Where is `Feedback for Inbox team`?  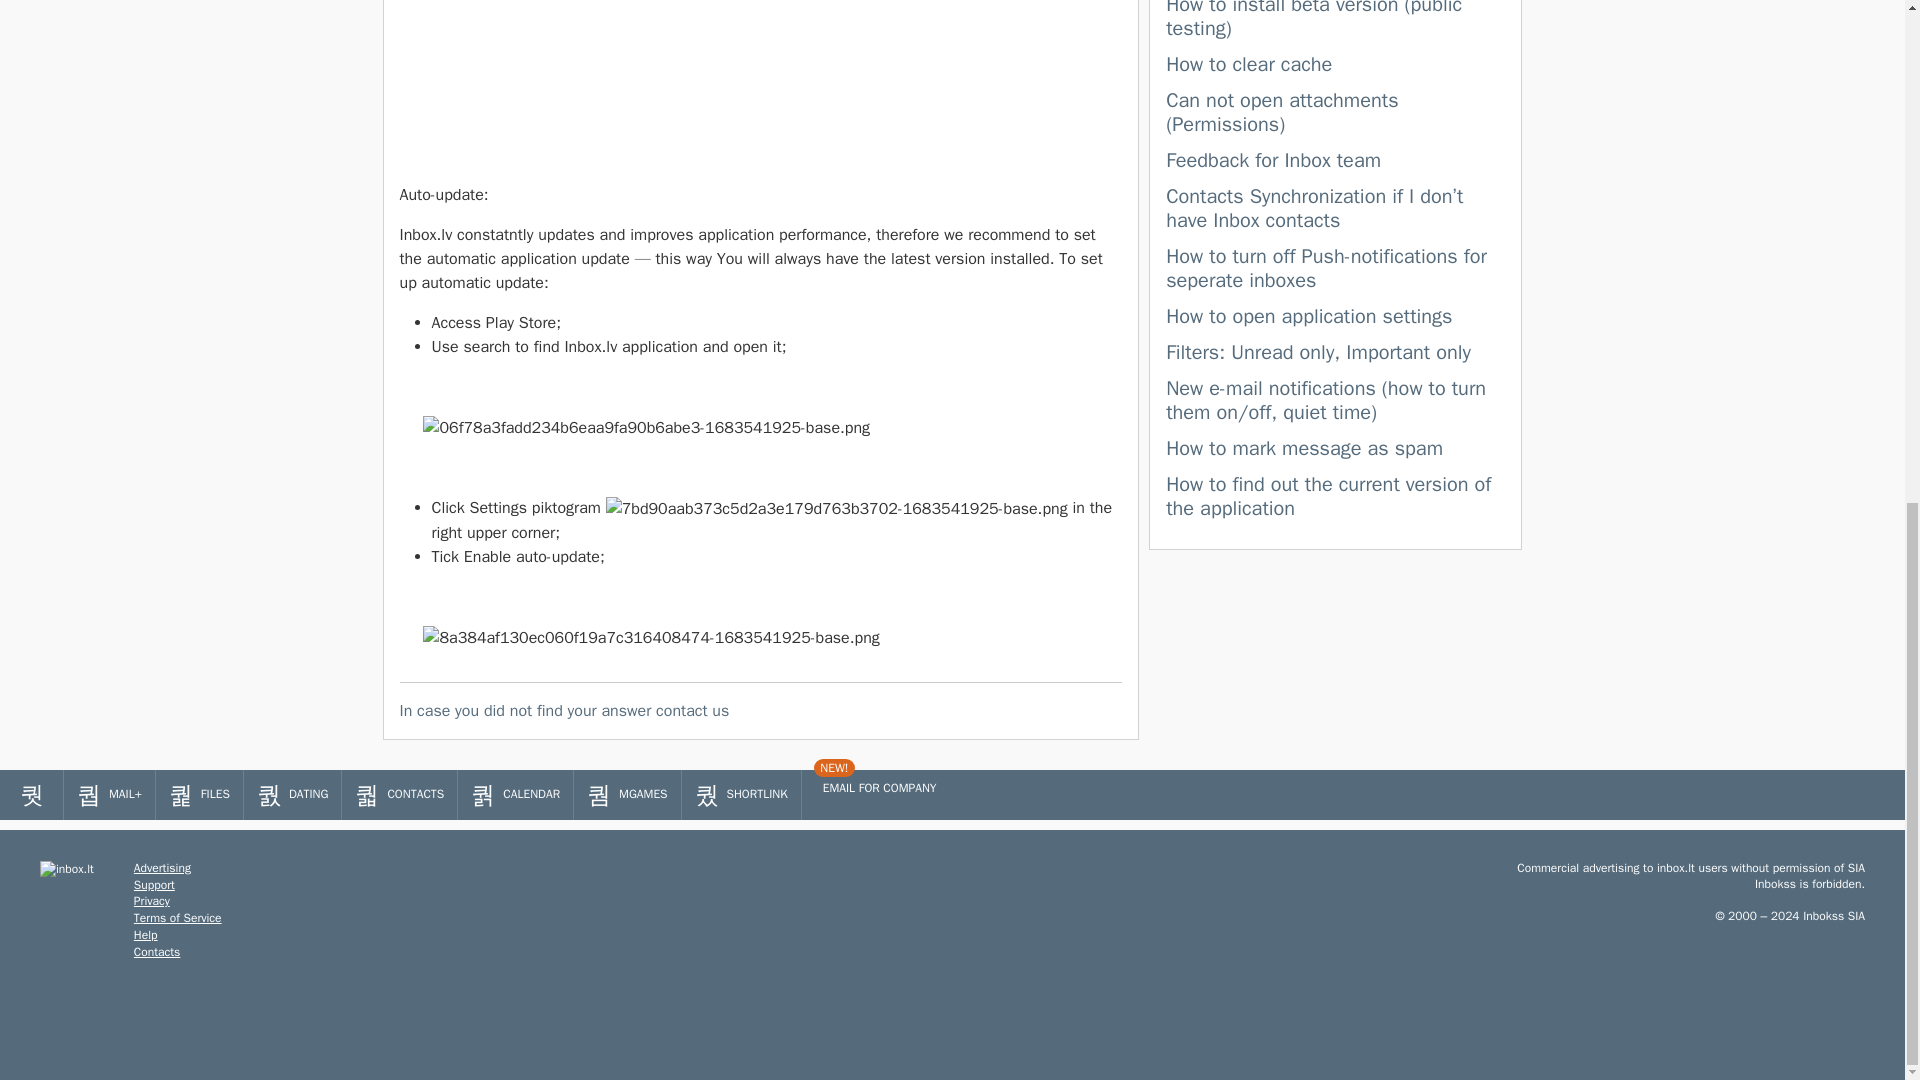
Feedback for Inbox team is located at coordinates (1272, 160).